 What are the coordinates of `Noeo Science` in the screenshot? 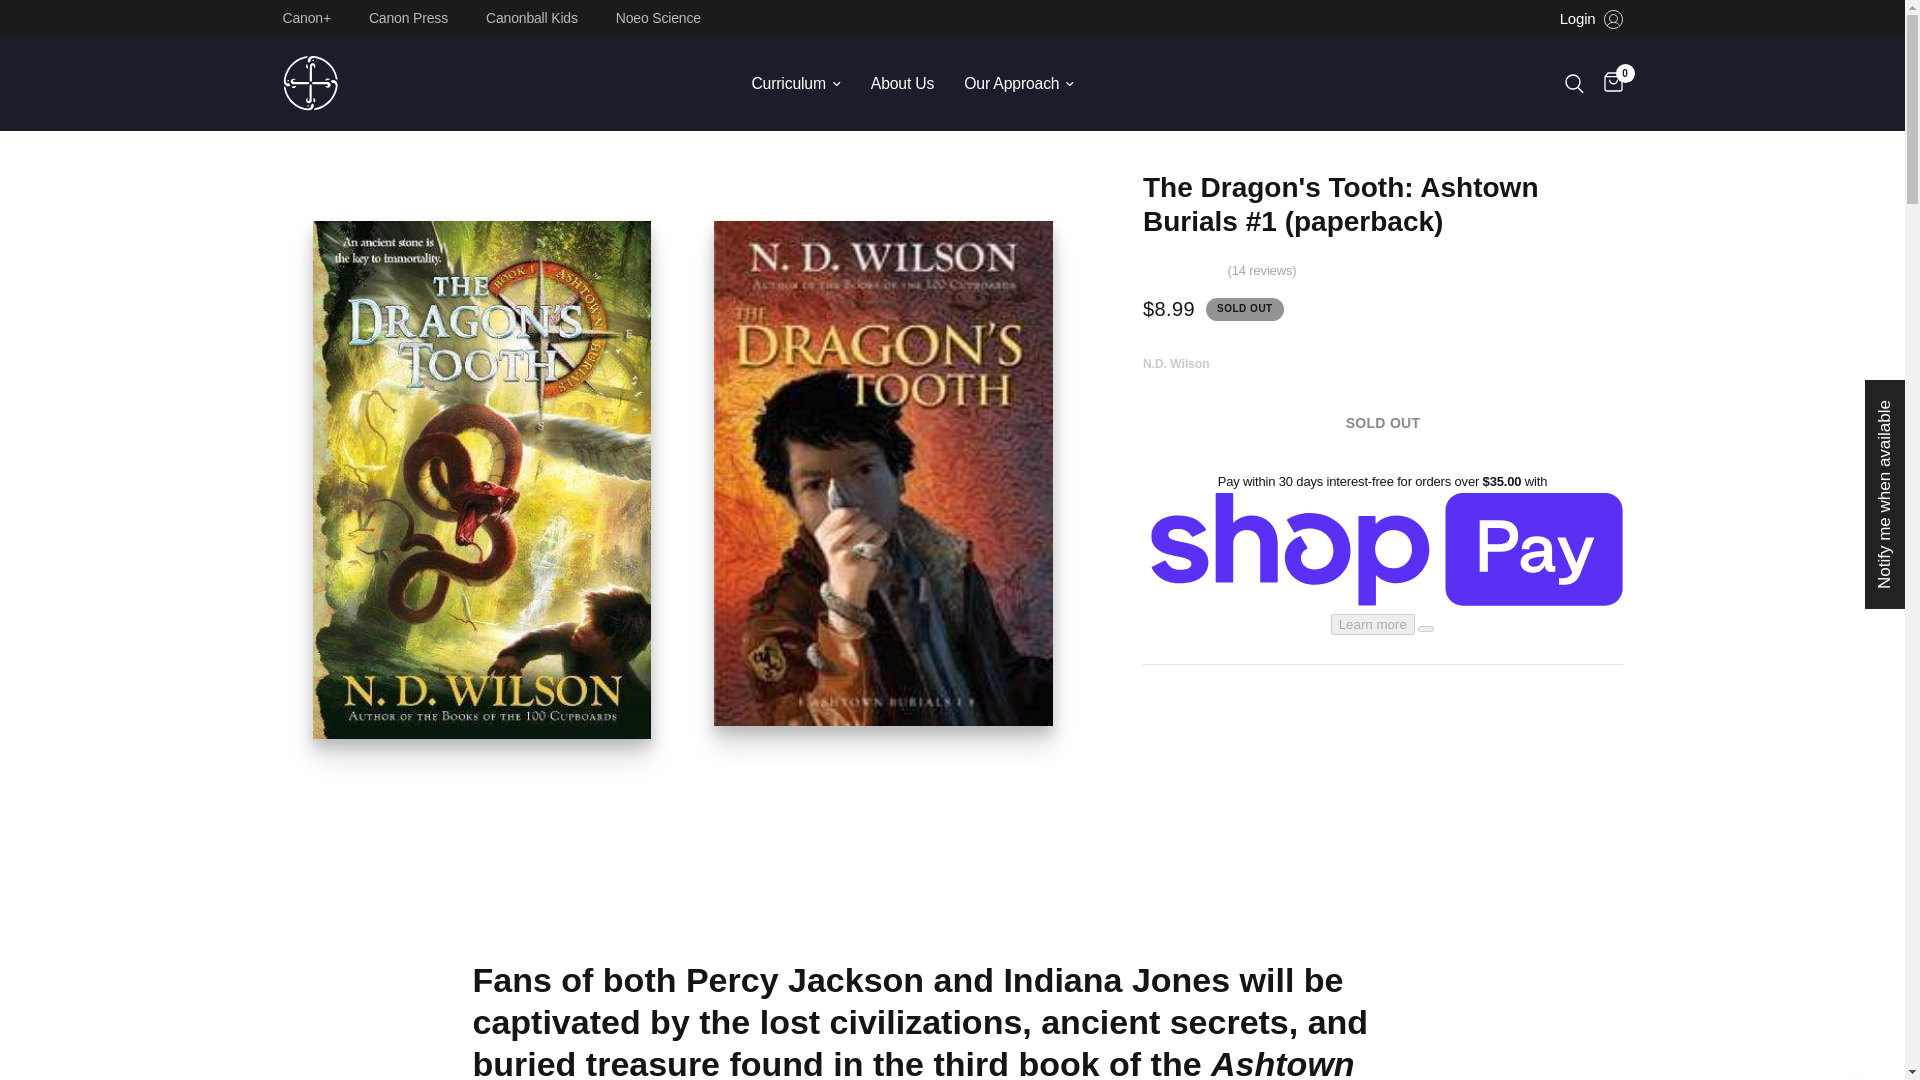 It's located at (663, 17).